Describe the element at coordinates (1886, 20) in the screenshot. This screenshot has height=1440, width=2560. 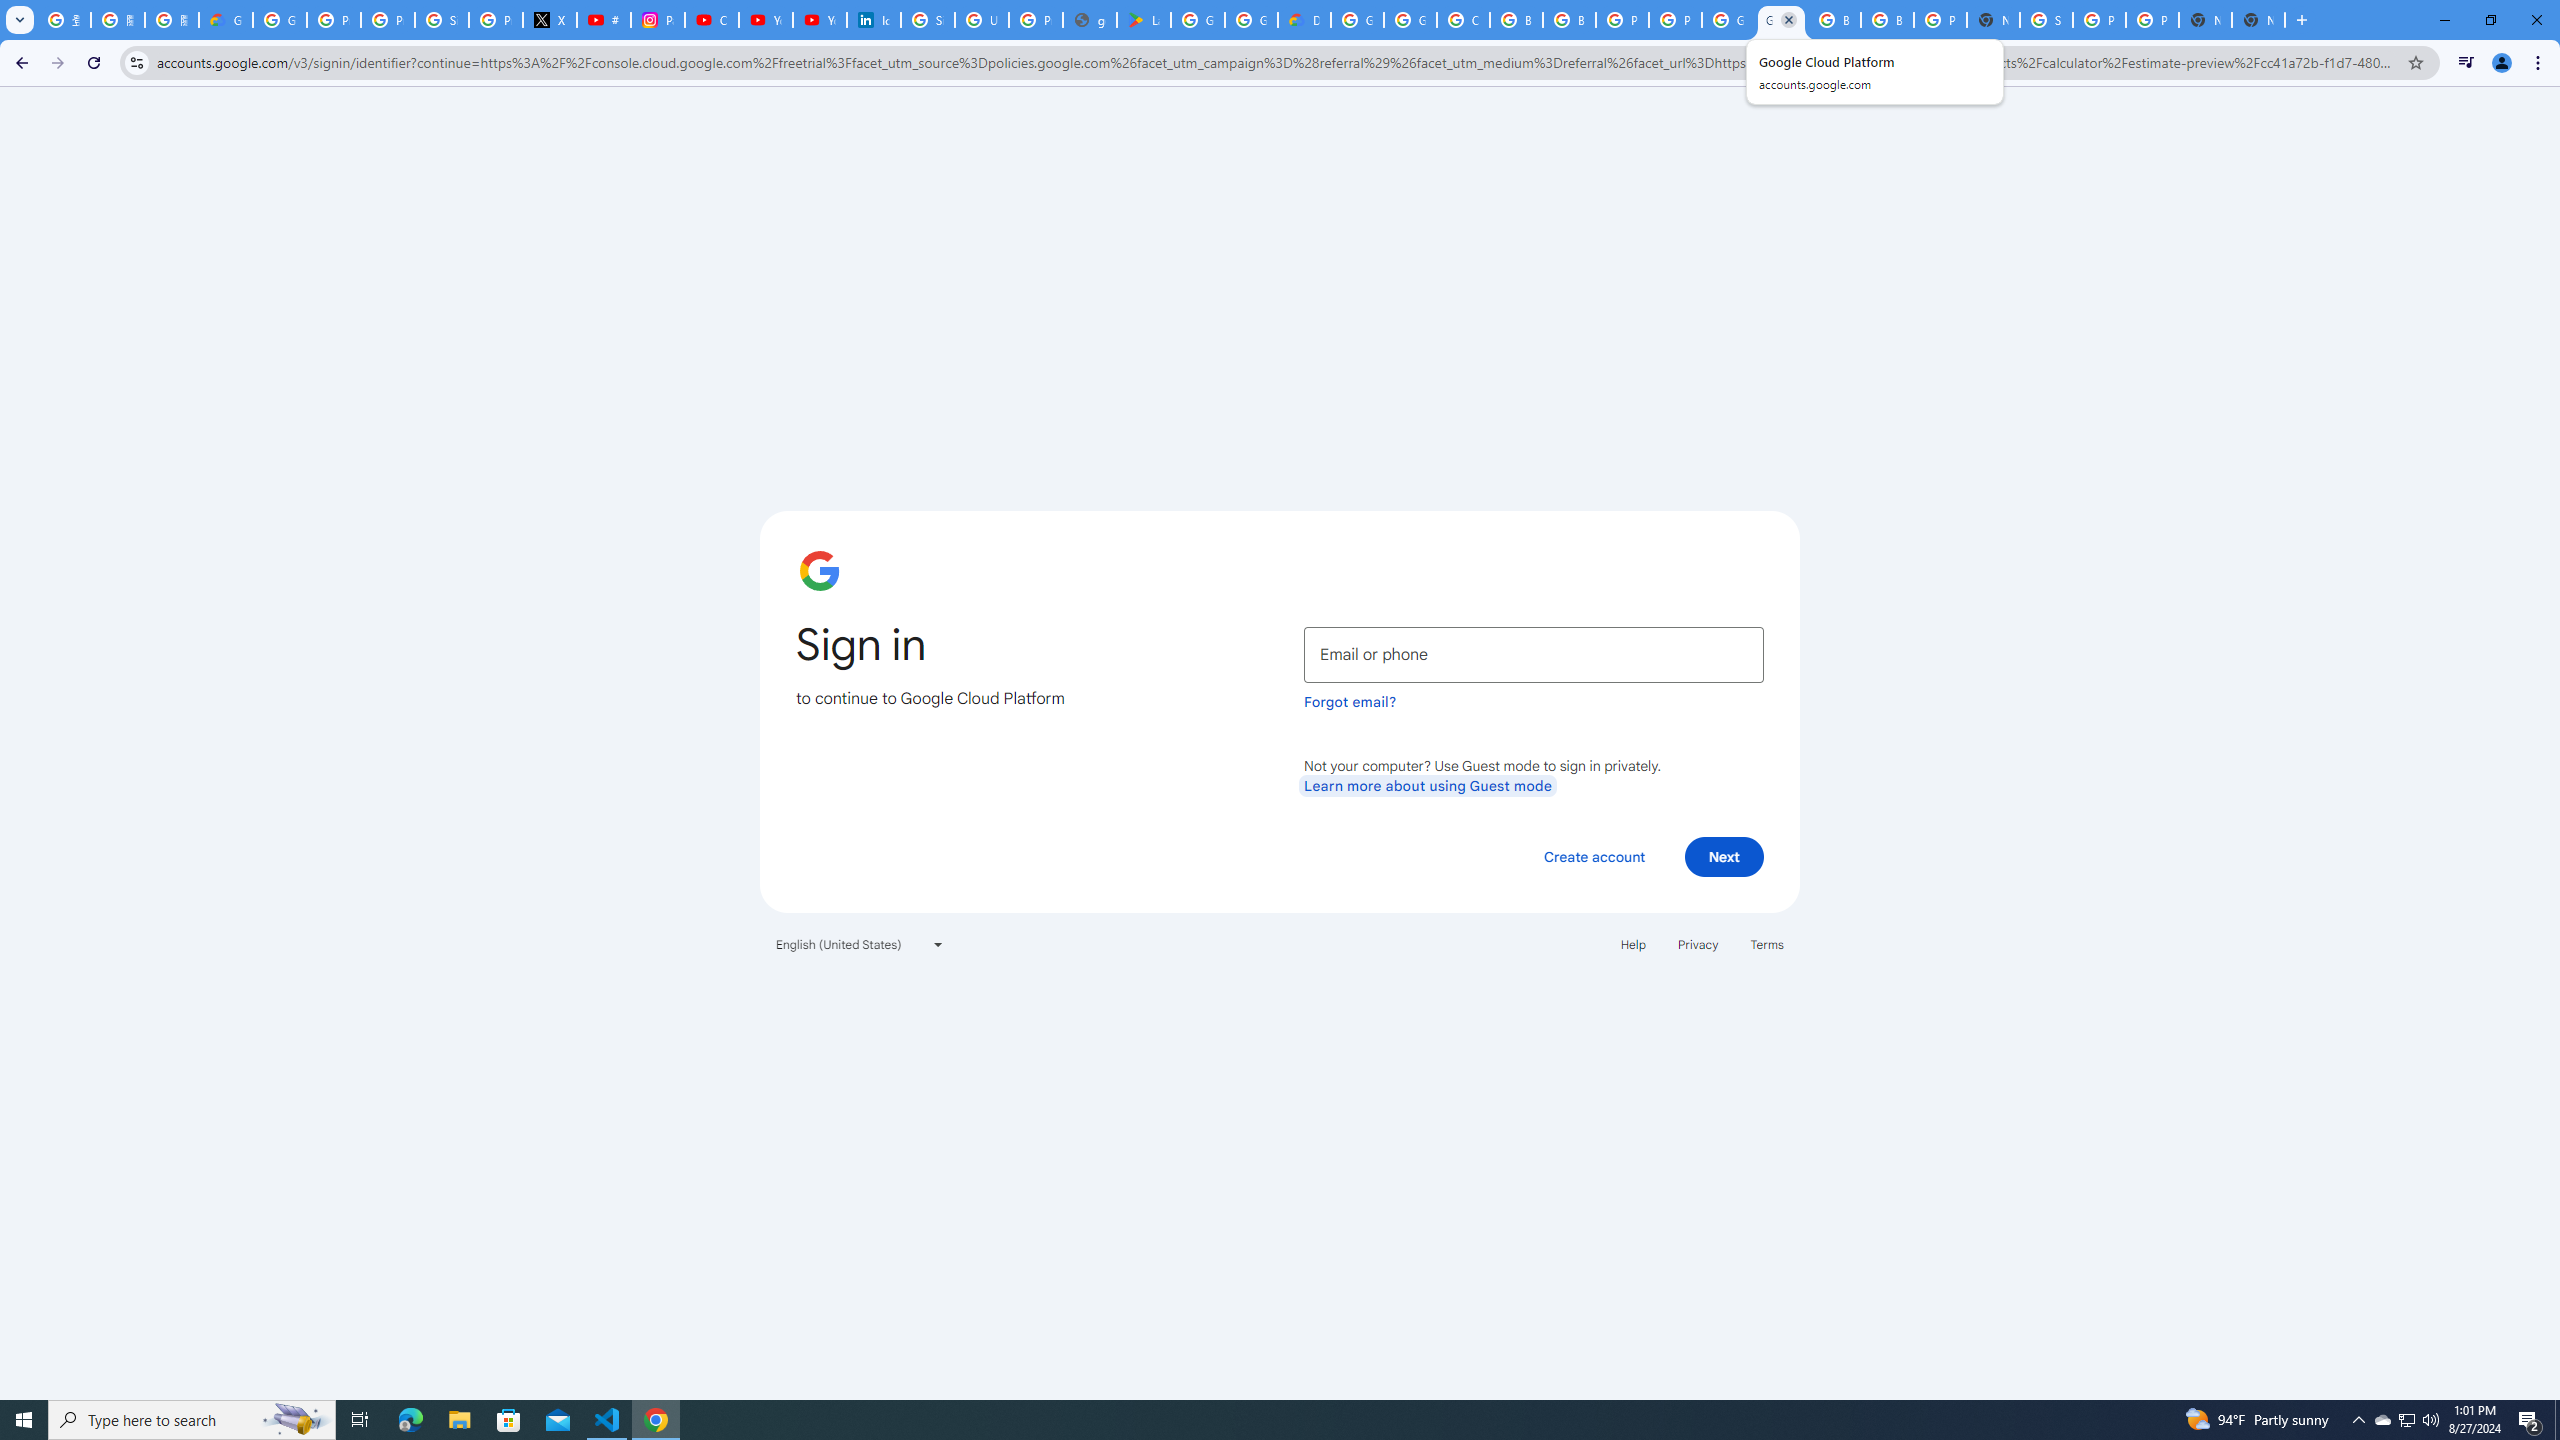
I see `Browse Chrome as a guest - Computer - Google Chrome Help` at that location.